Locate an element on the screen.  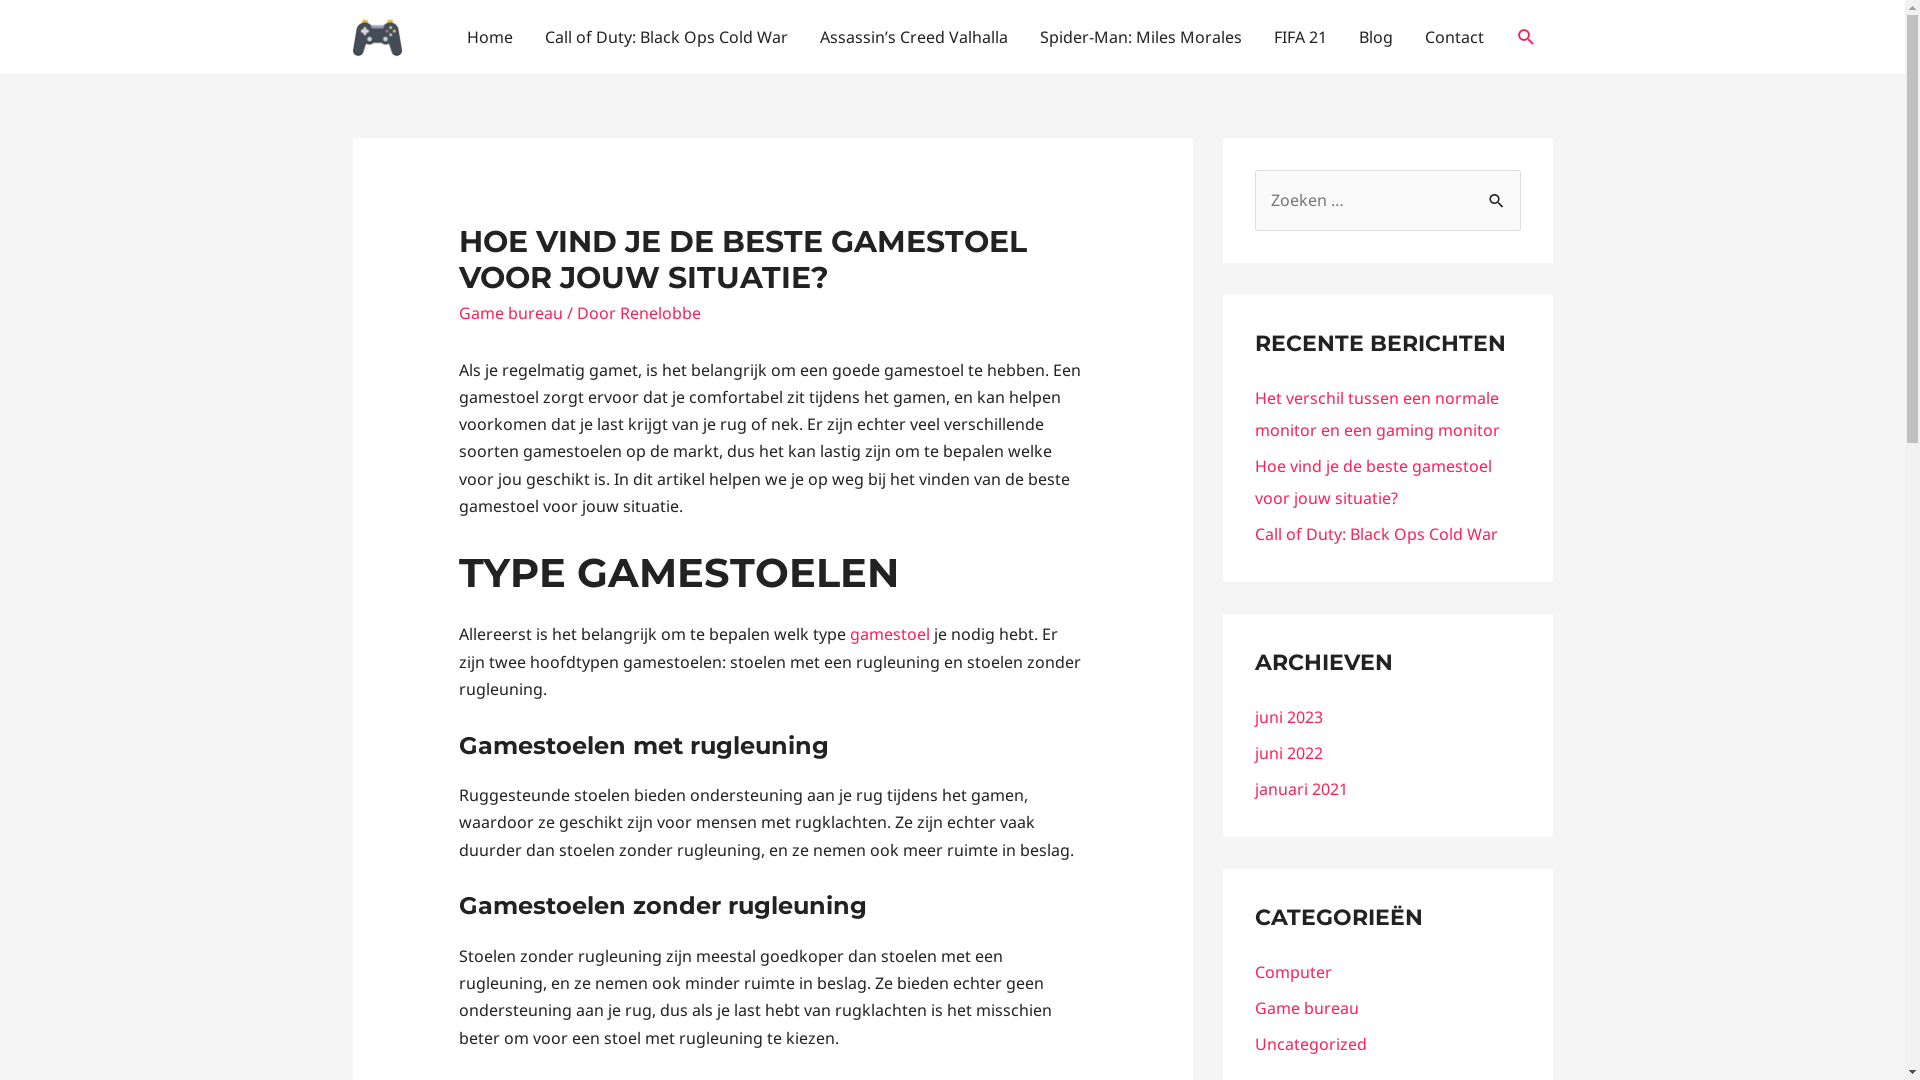
januari 2021 is located at coordinates (1300, 789).